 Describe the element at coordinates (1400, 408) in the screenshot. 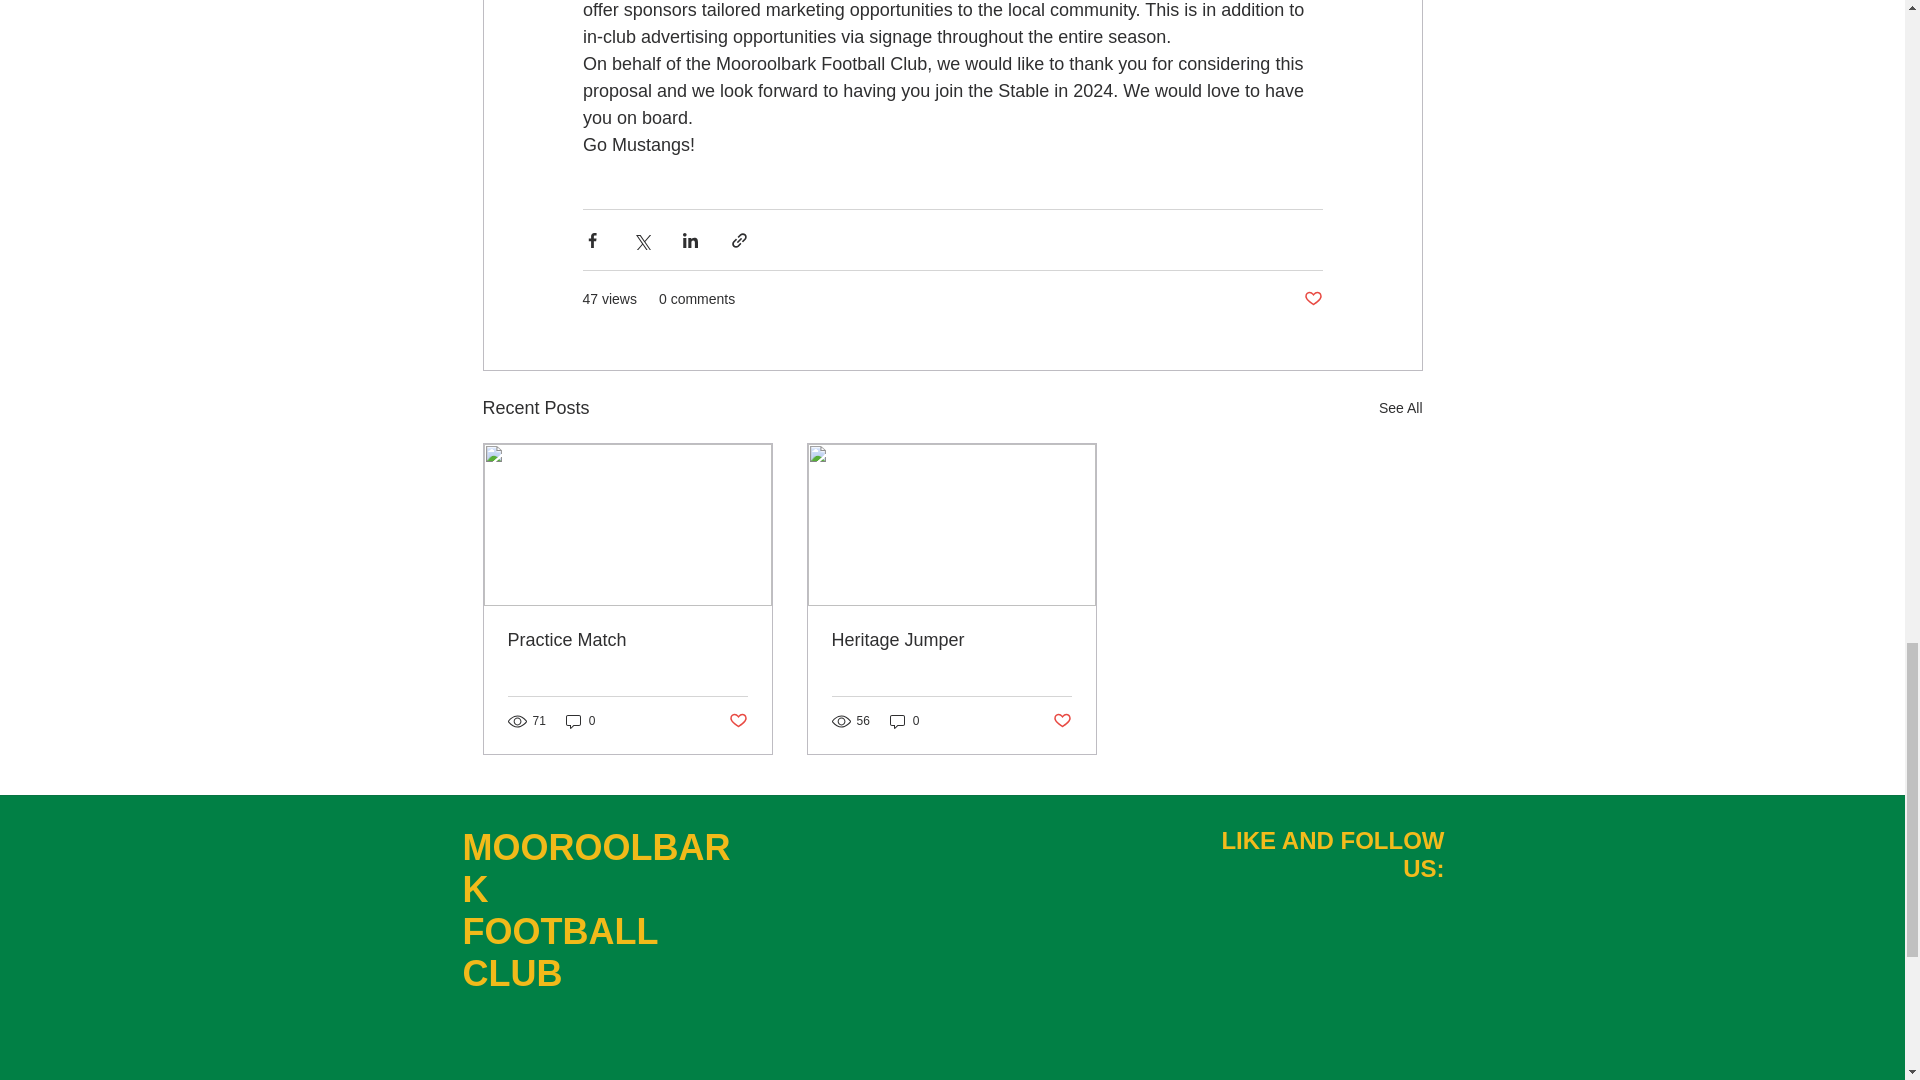

I see `See All` at that location.